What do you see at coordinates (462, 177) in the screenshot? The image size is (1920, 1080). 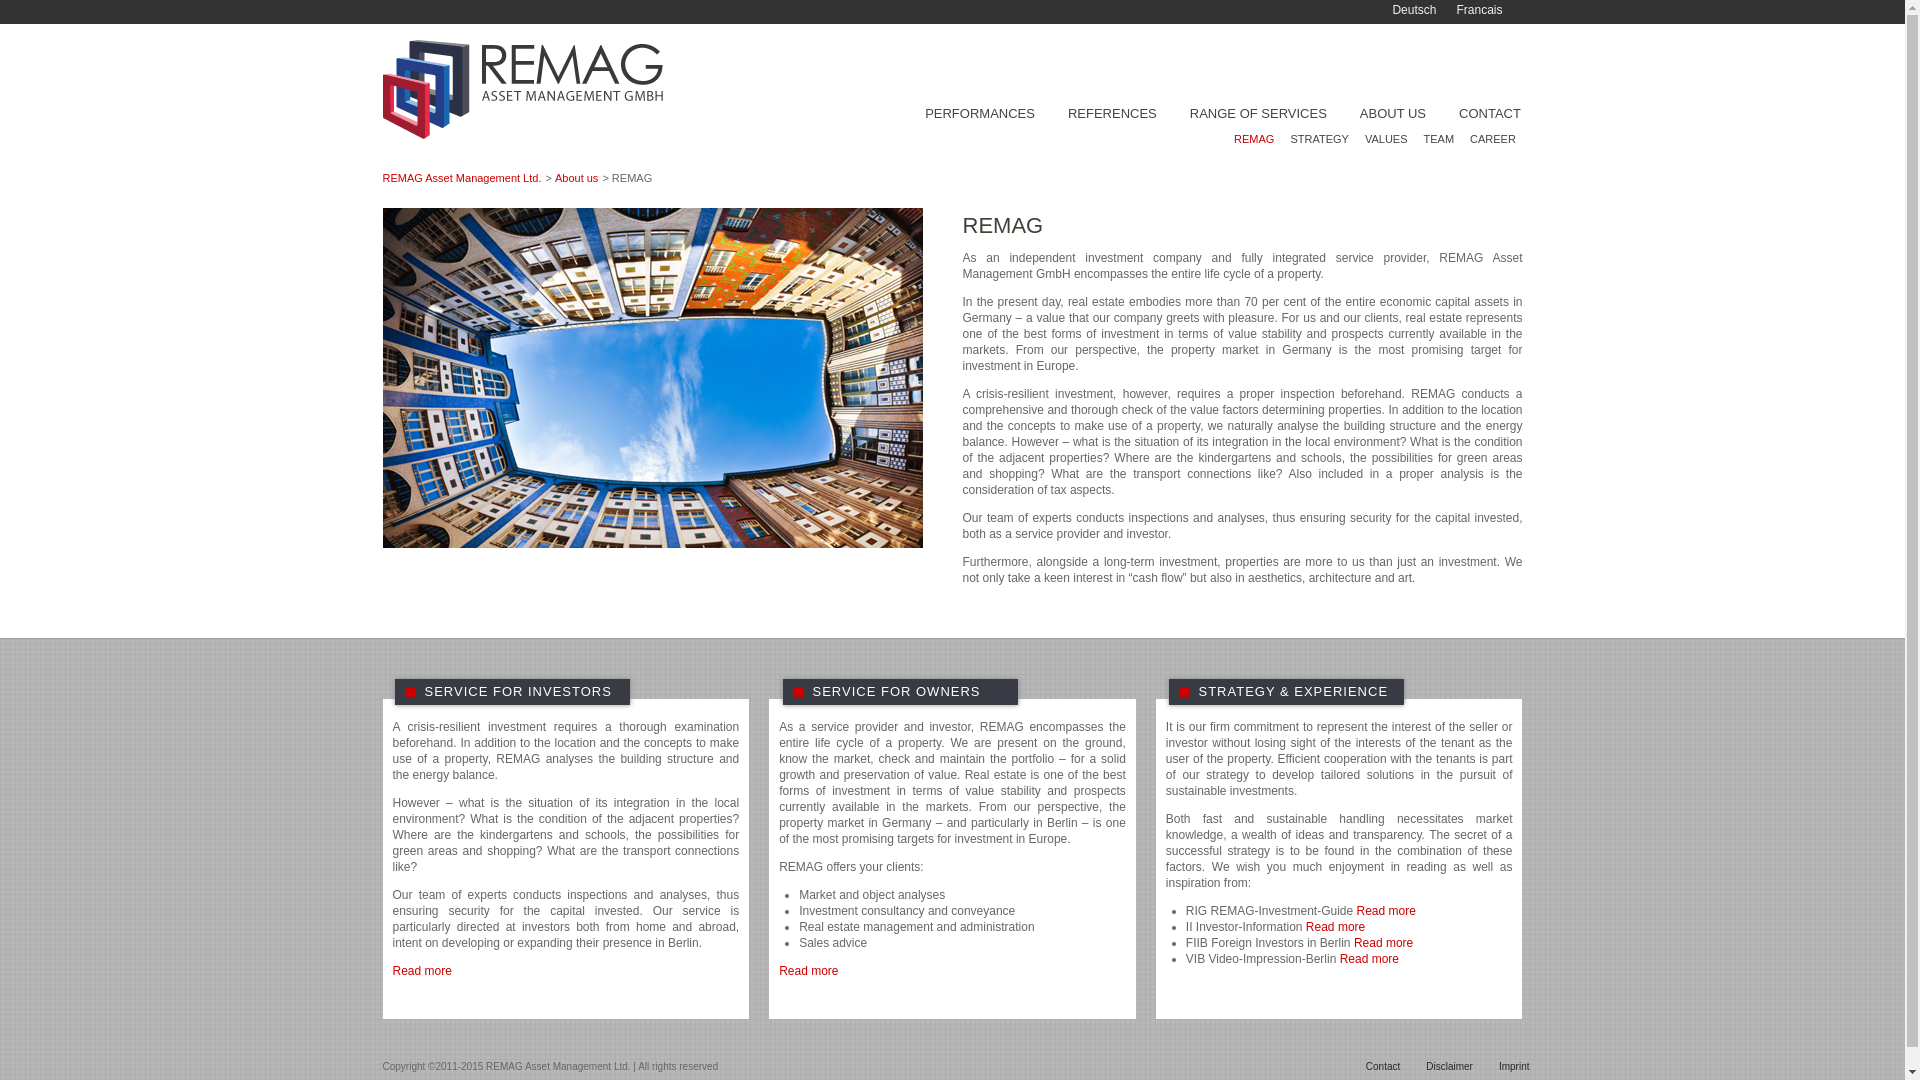 I see `REMAG Asset Management Ltd.` at bounding box center [462, 177].